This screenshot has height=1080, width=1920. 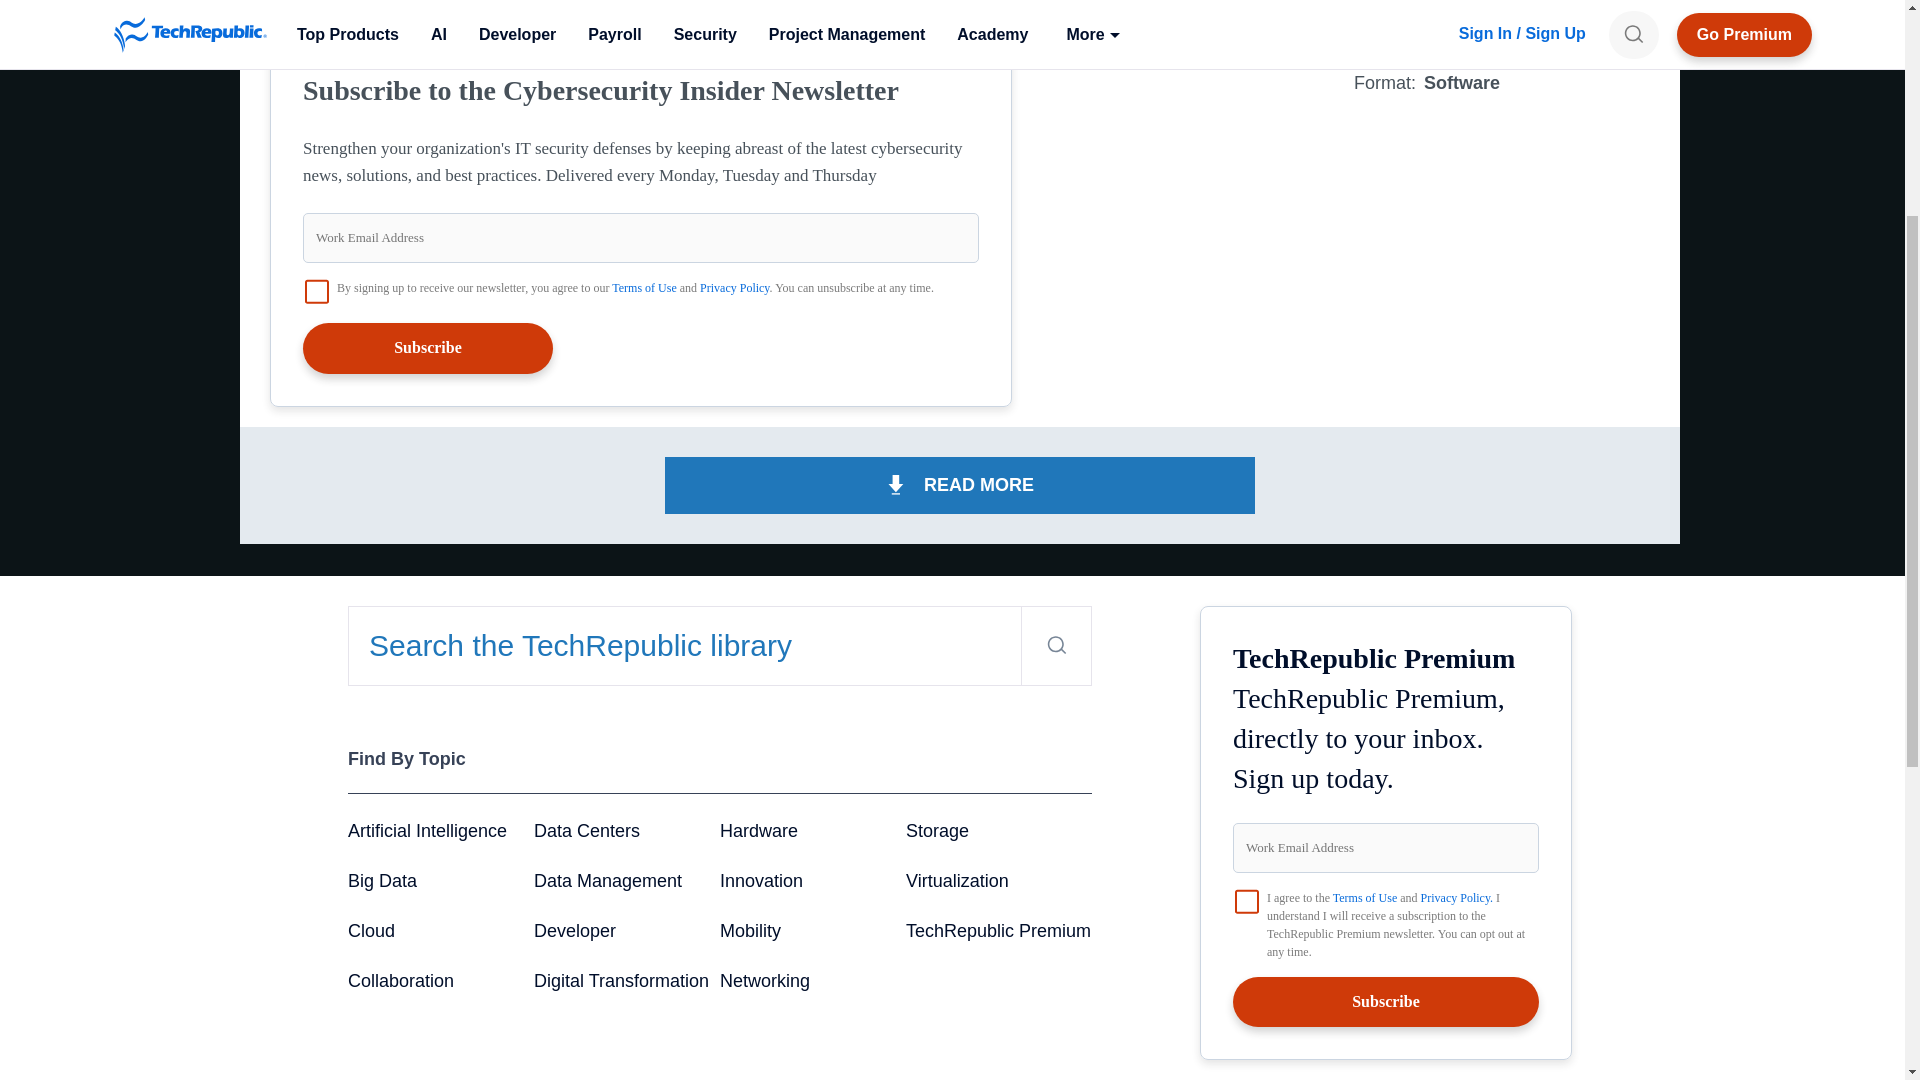 What do you see at coordinates (316, 291) in the screenshot?
I see `on` at bounding box center [316, 291].